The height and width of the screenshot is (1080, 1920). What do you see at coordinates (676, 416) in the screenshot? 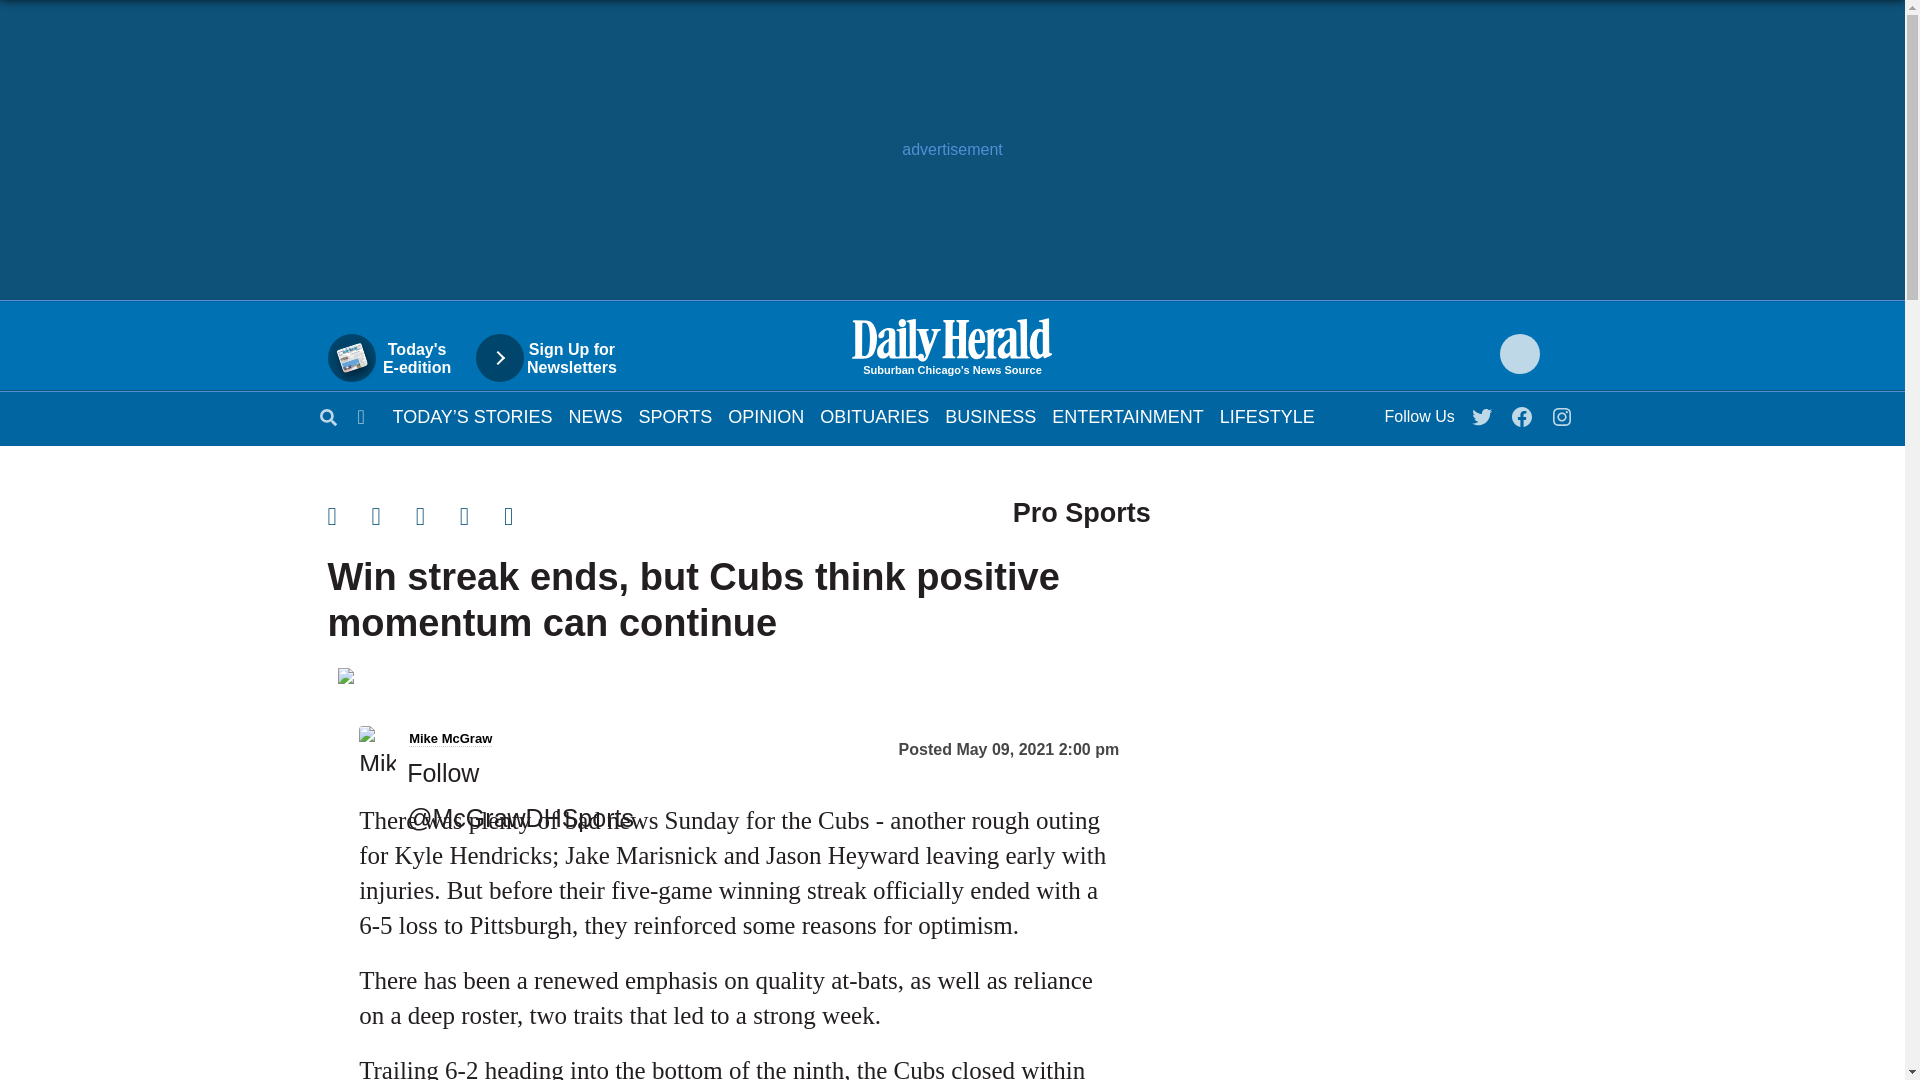
I see `Share via Email` at bounding box center [676, 416].